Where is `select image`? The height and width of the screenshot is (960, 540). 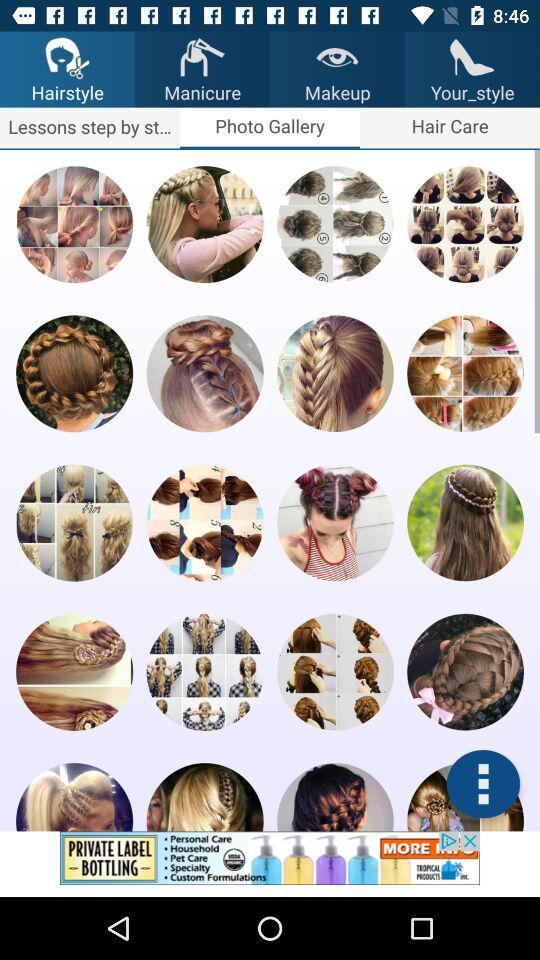
select image is located at coordinates (465, 672).